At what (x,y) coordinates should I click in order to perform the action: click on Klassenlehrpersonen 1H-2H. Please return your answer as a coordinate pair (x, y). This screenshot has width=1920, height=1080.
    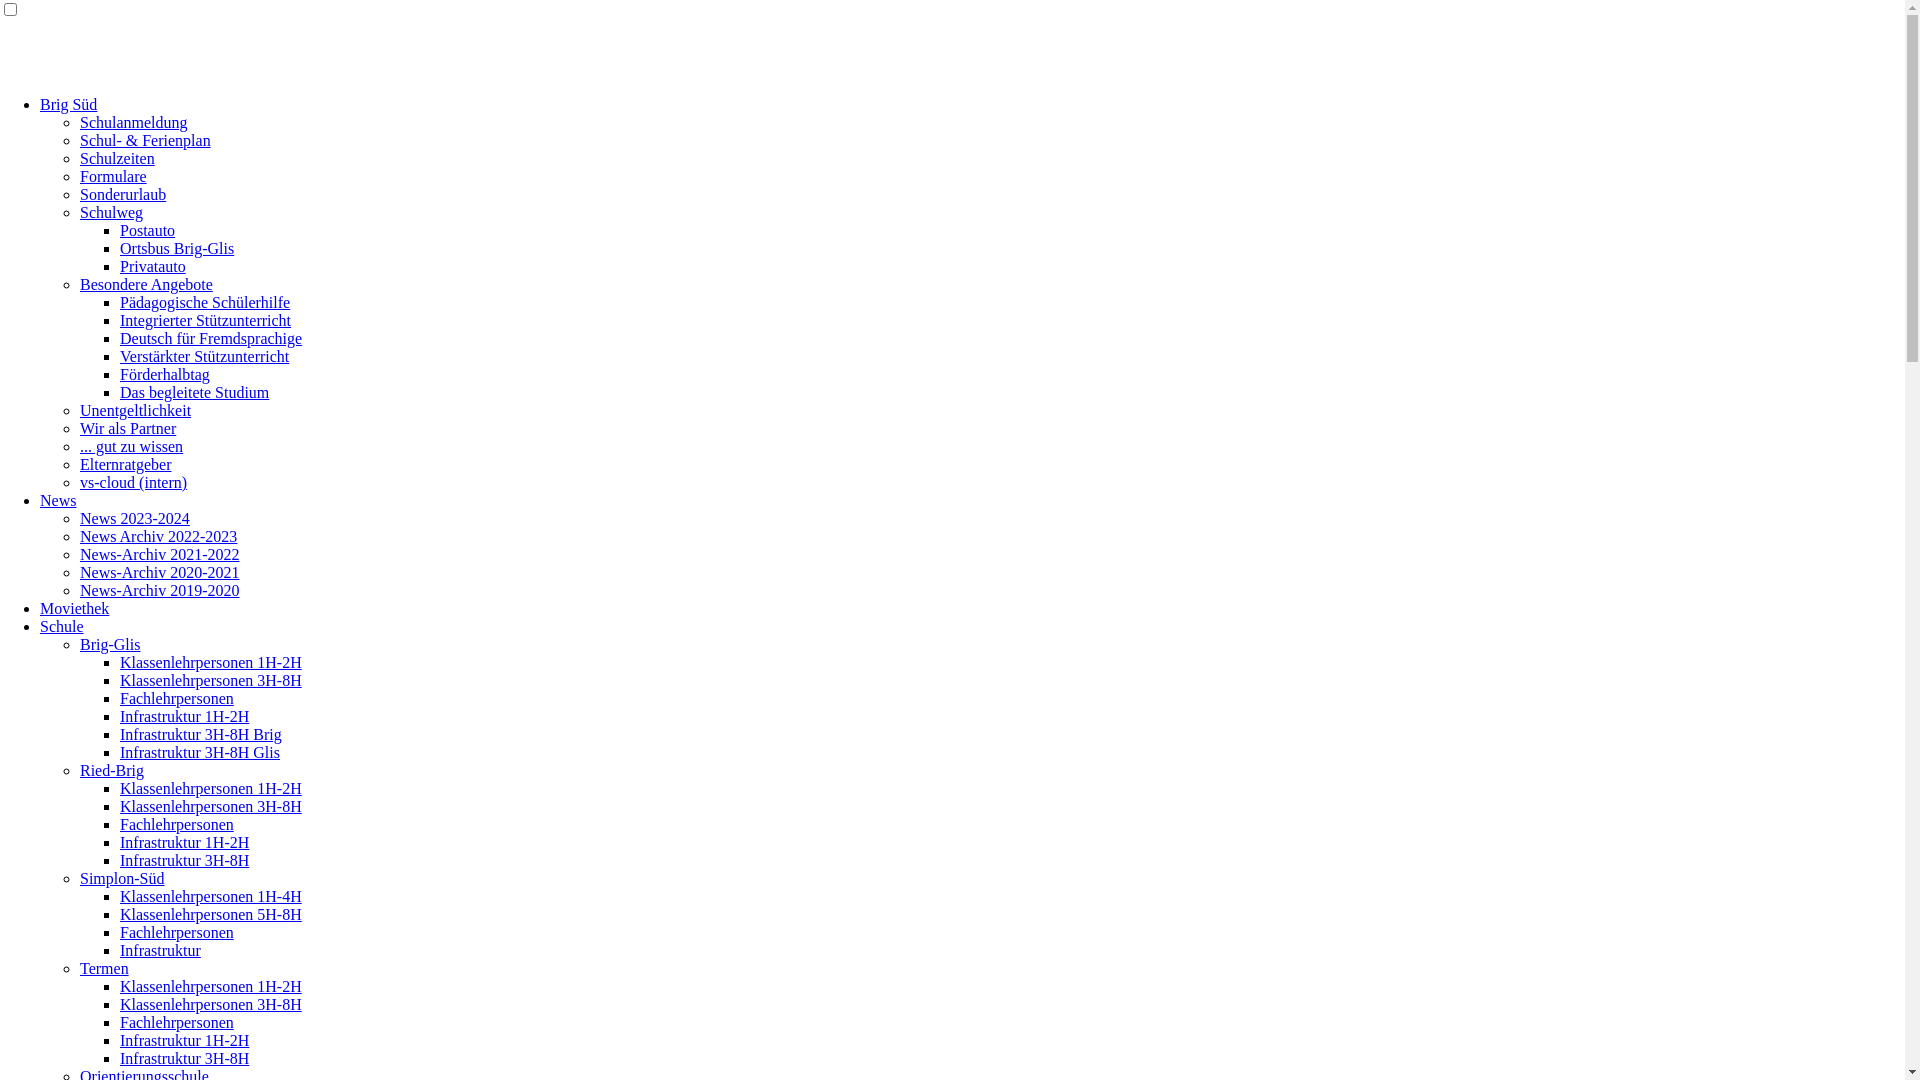
    Looking at the image, I should click on (211, 986).